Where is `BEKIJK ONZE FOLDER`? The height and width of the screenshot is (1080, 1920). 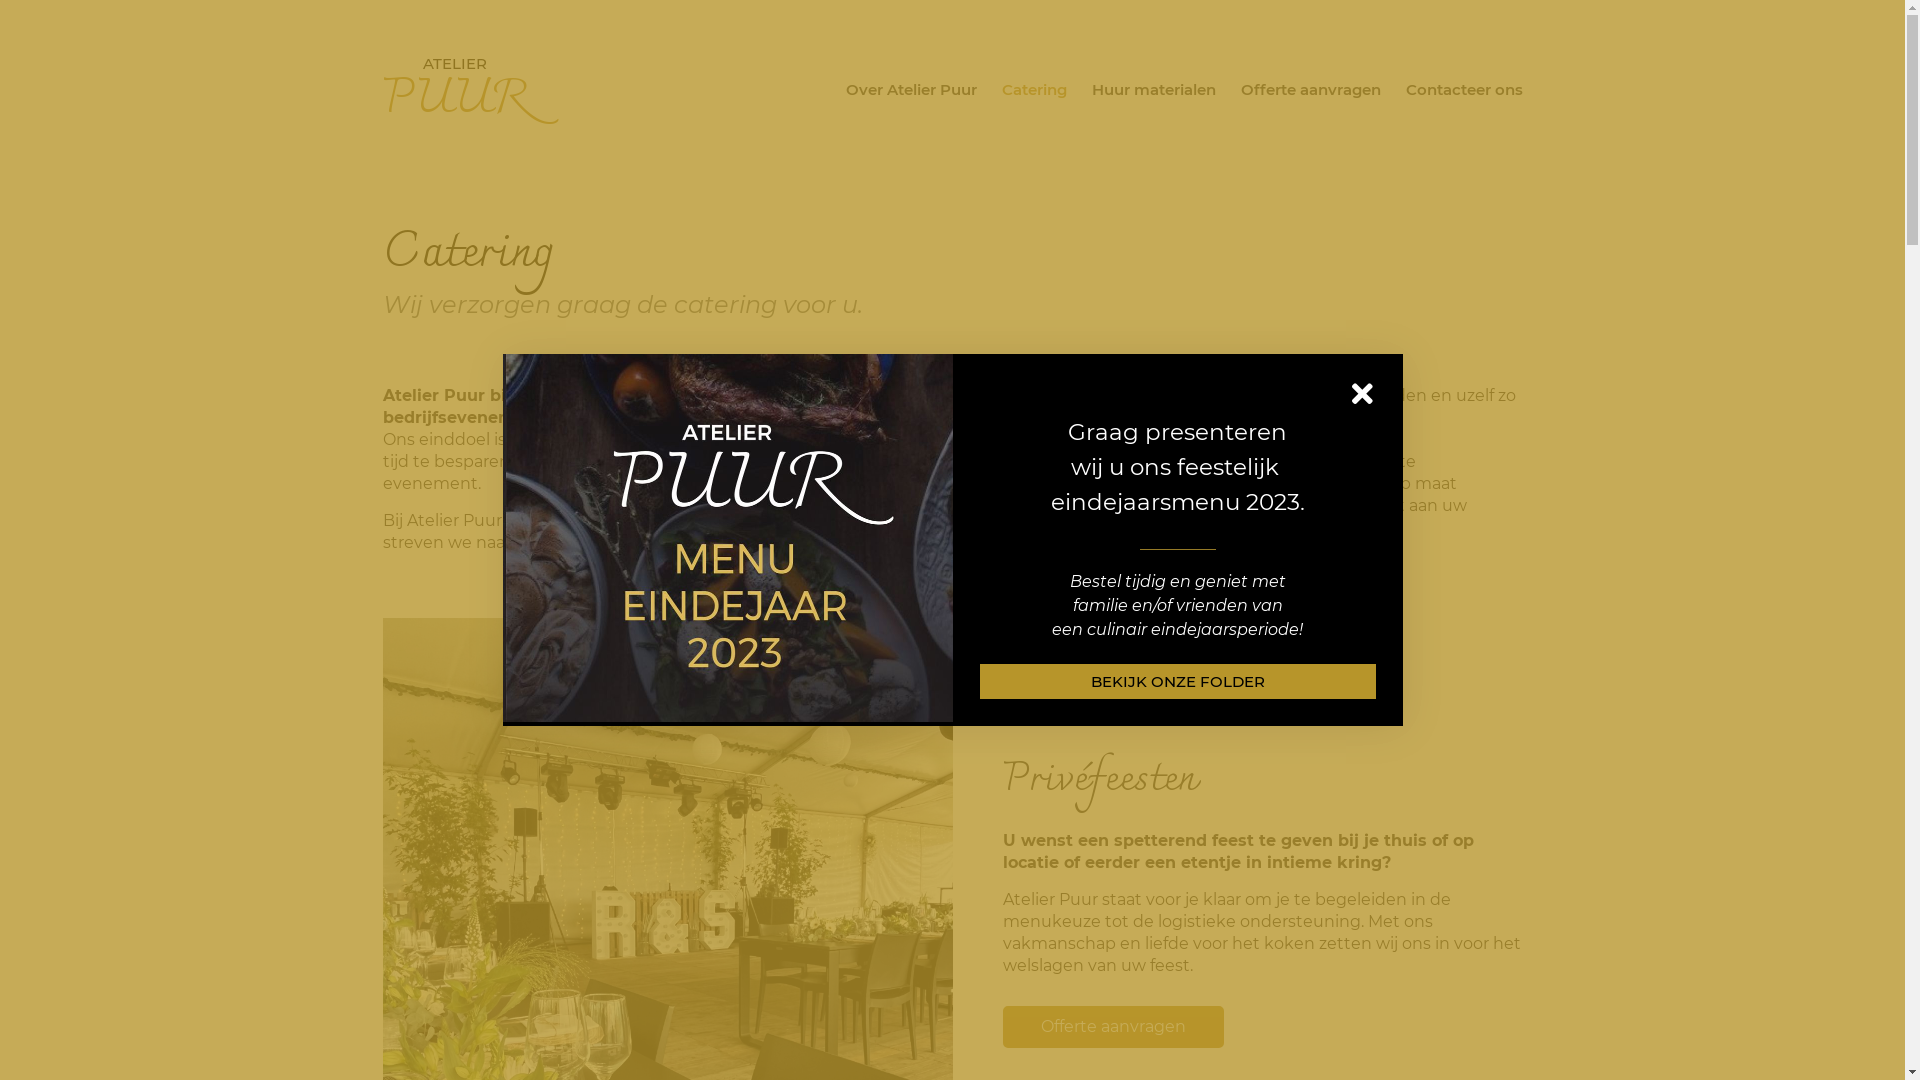
BEKIJK ONZE FOLDER is located at coordinates (1178, 682).